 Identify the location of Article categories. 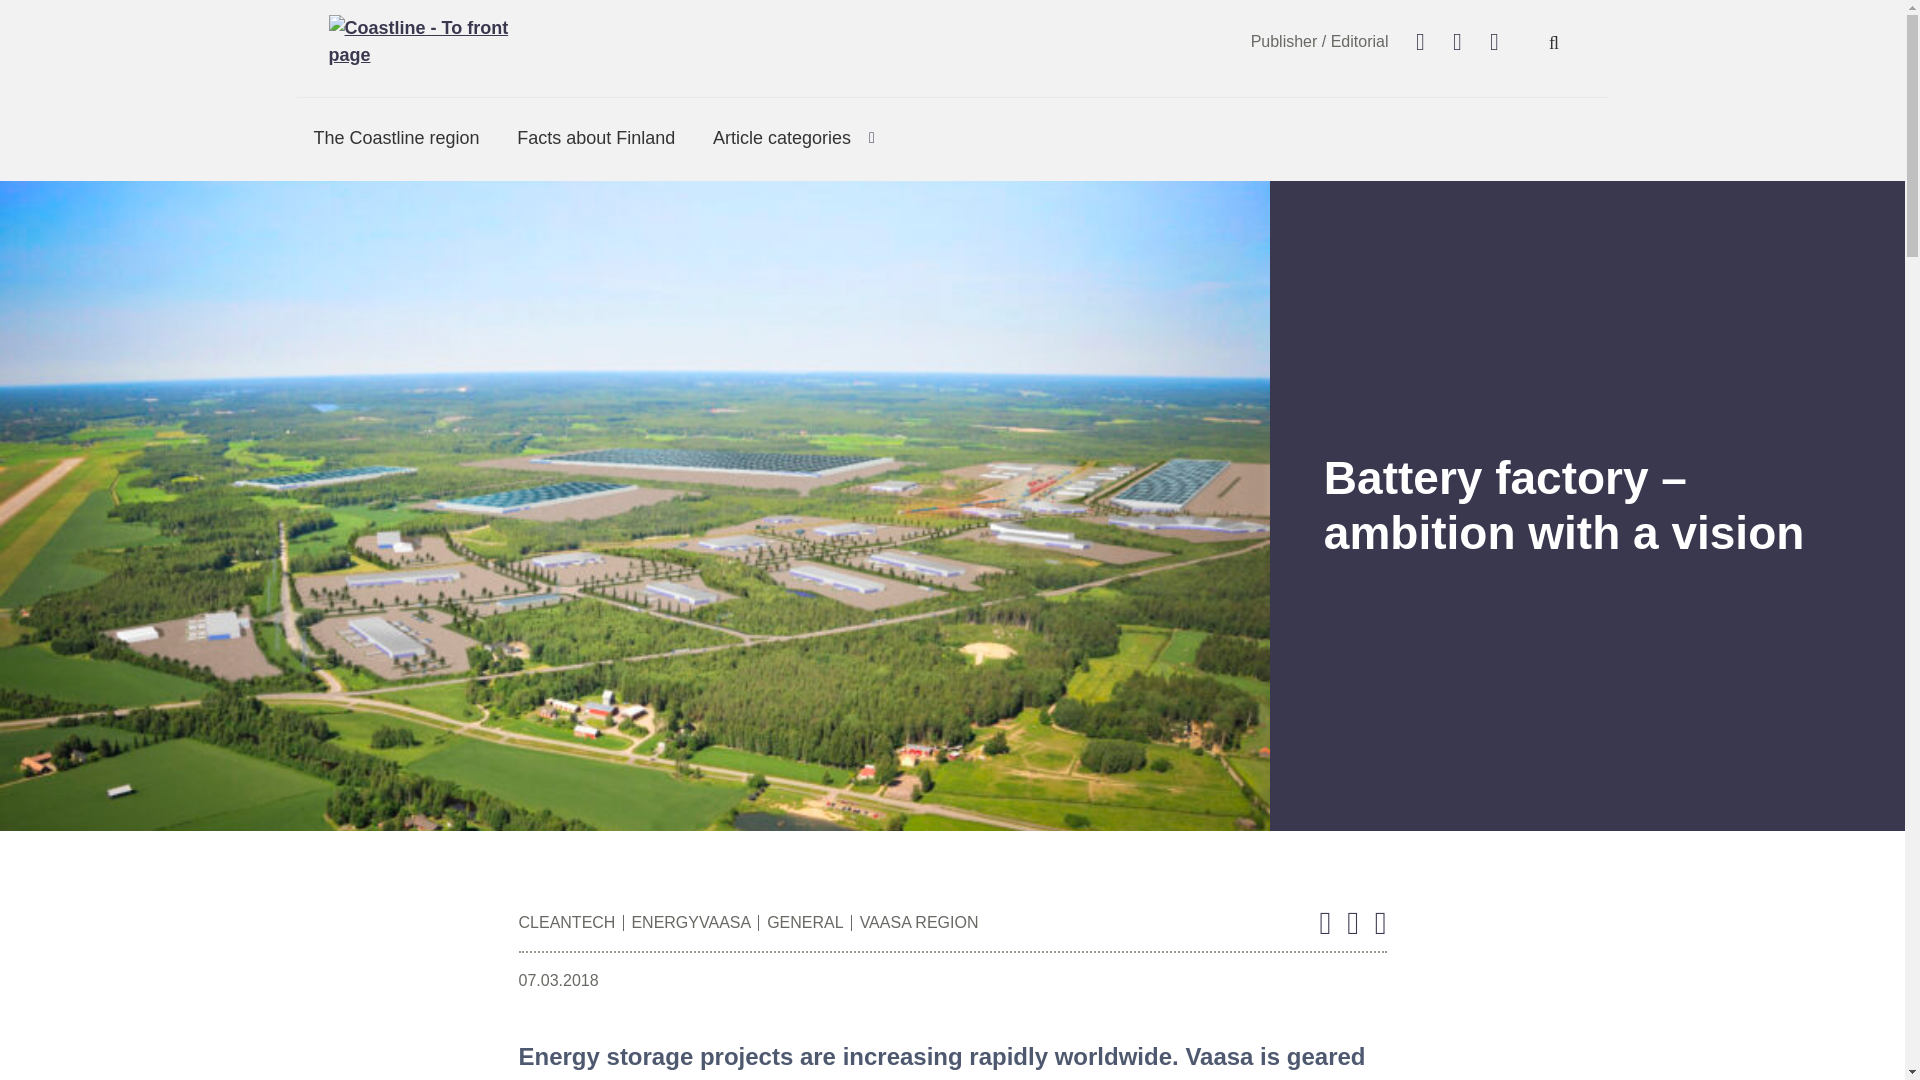
(777, 138).